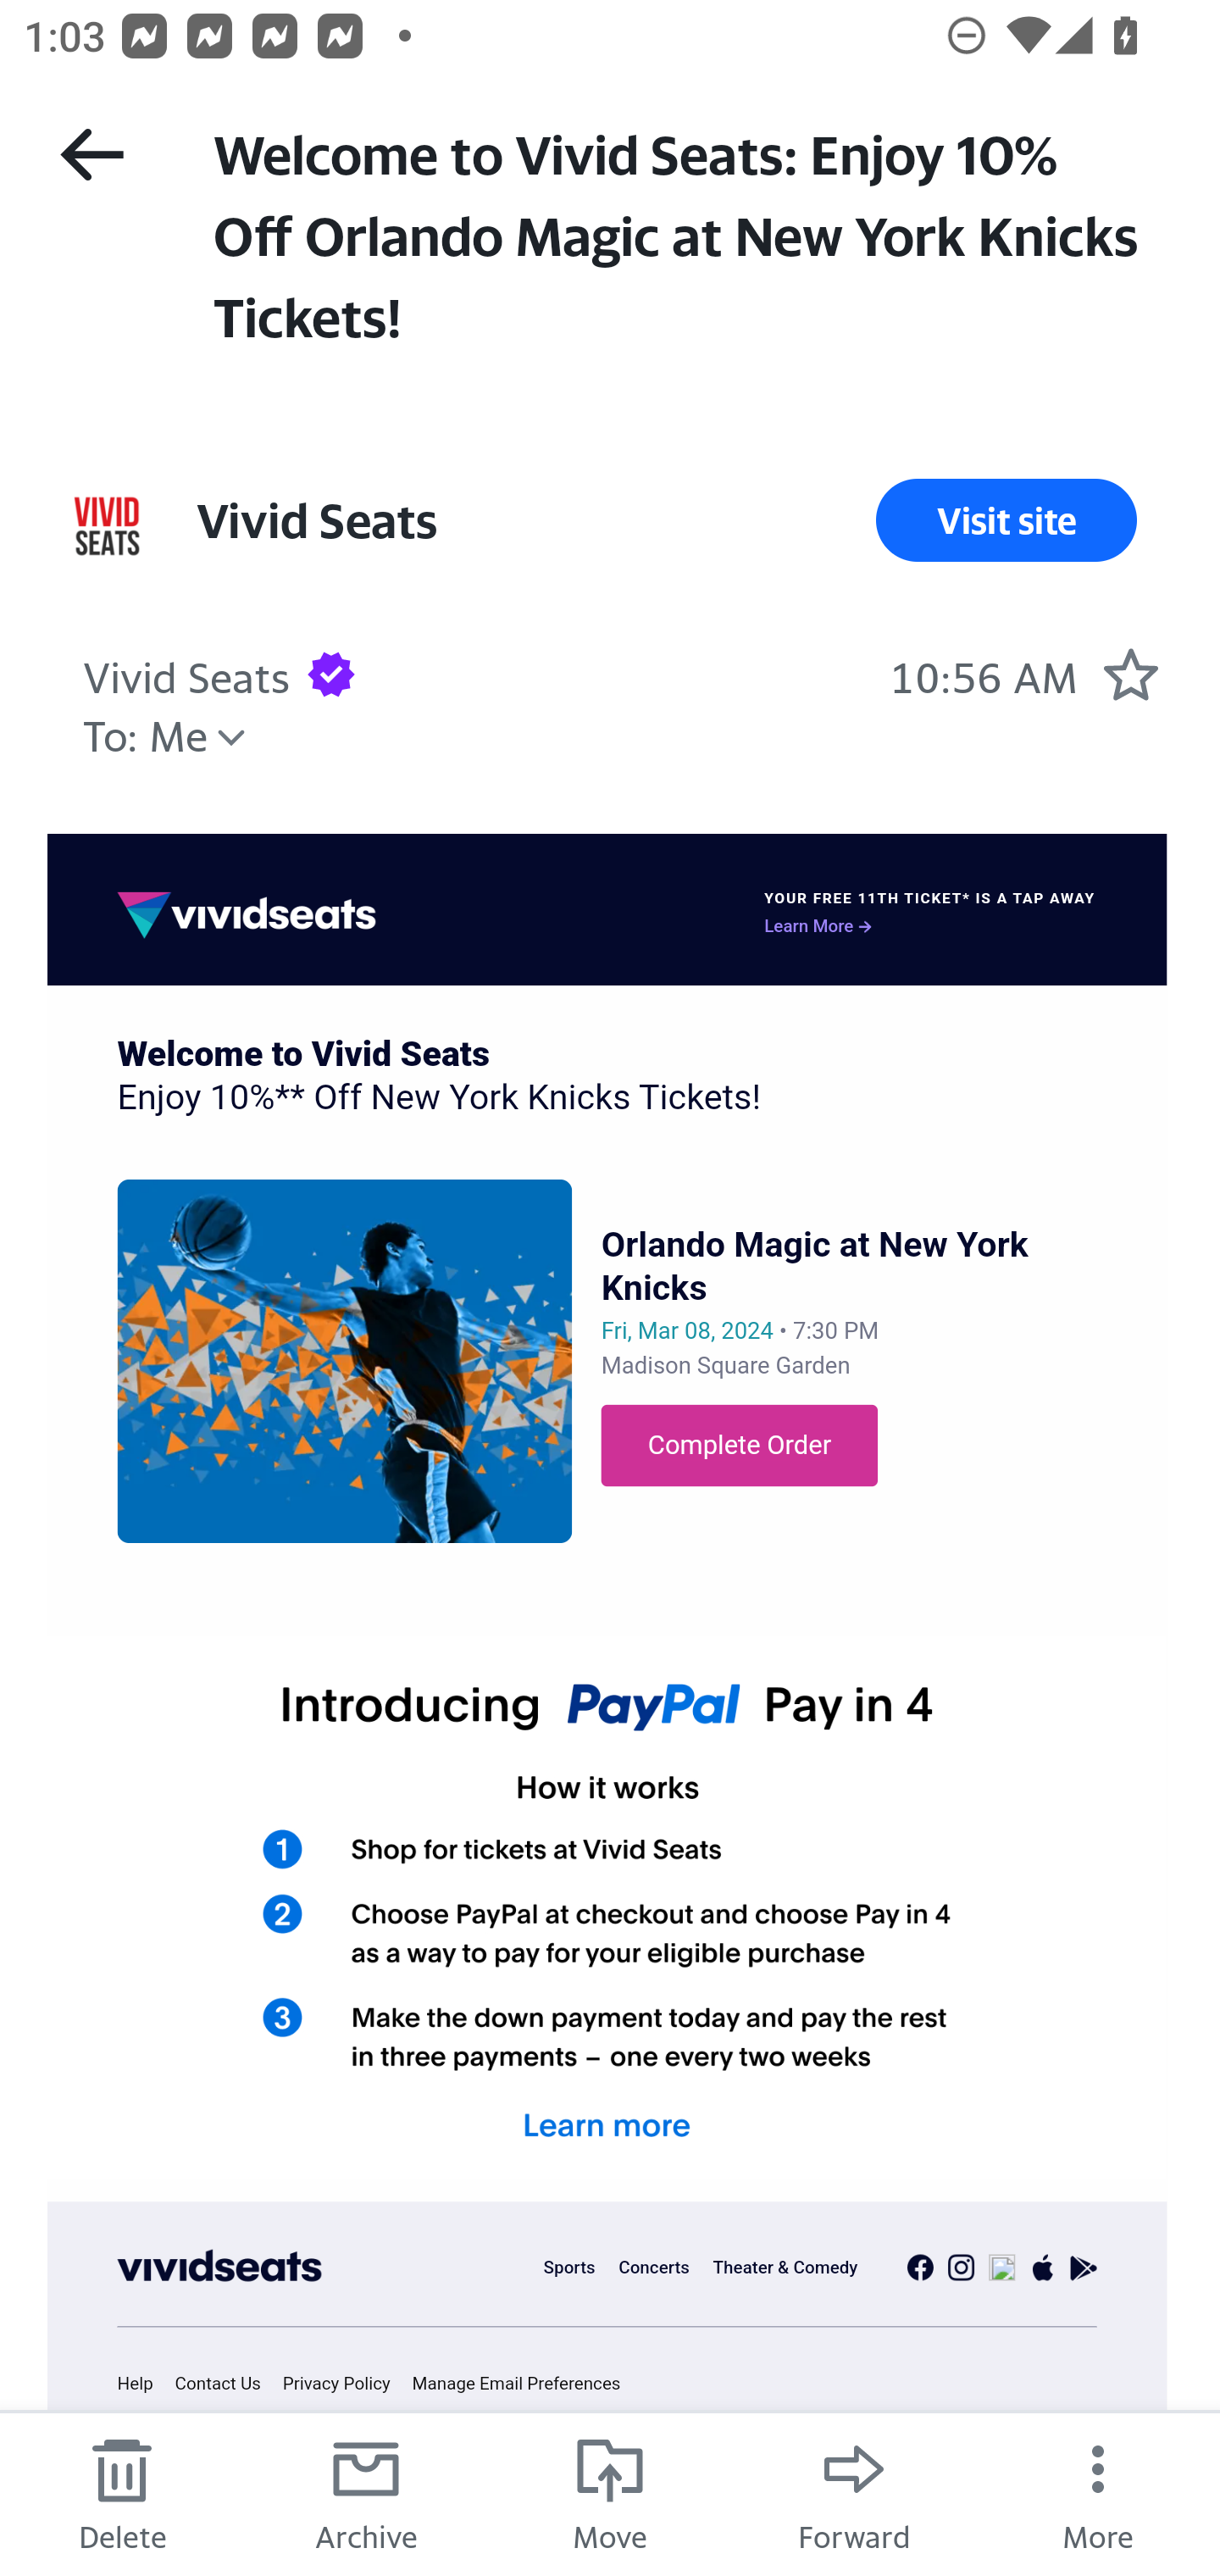  Describe the element at coordinates (1001, 2268) in the screenshot. I see `twitter` at that location.